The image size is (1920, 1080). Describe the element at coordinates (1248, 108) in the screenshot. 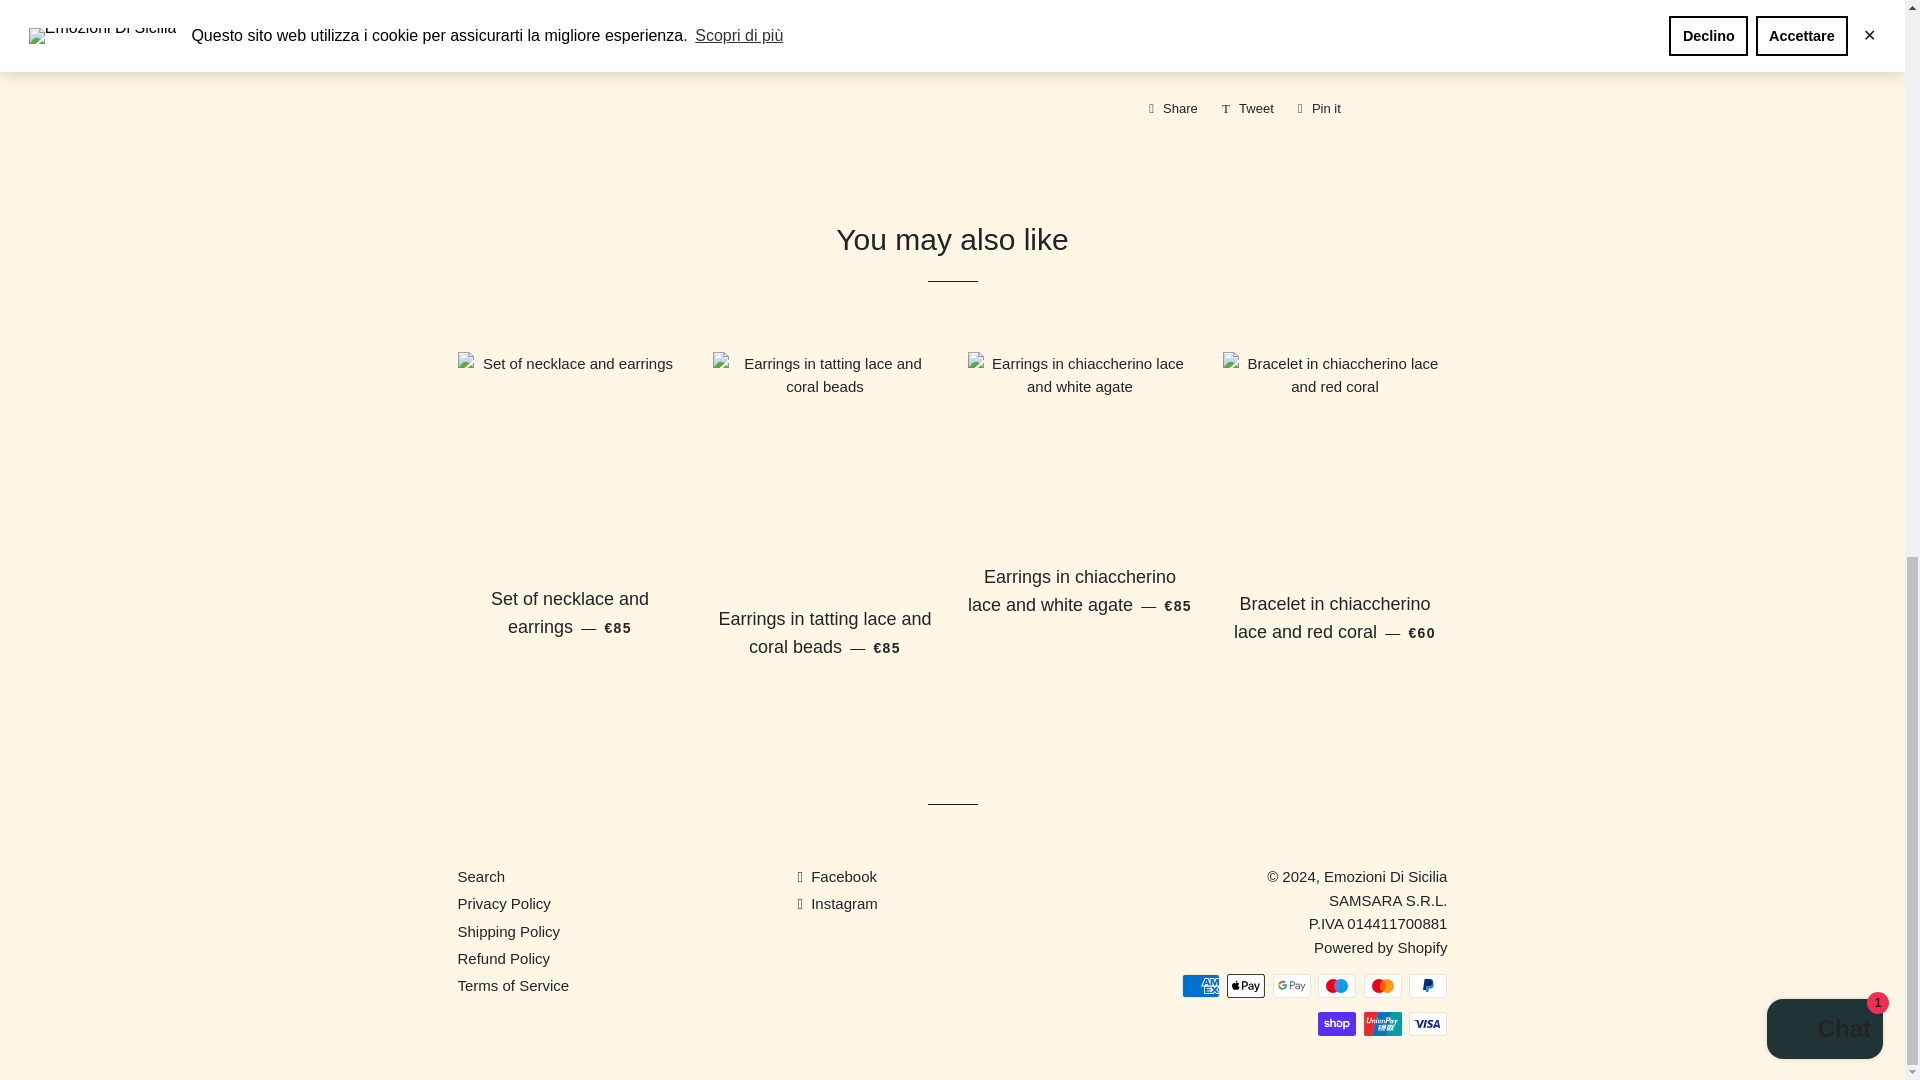

I see `Emozioni Di Sicilia on Facebook` at that location.